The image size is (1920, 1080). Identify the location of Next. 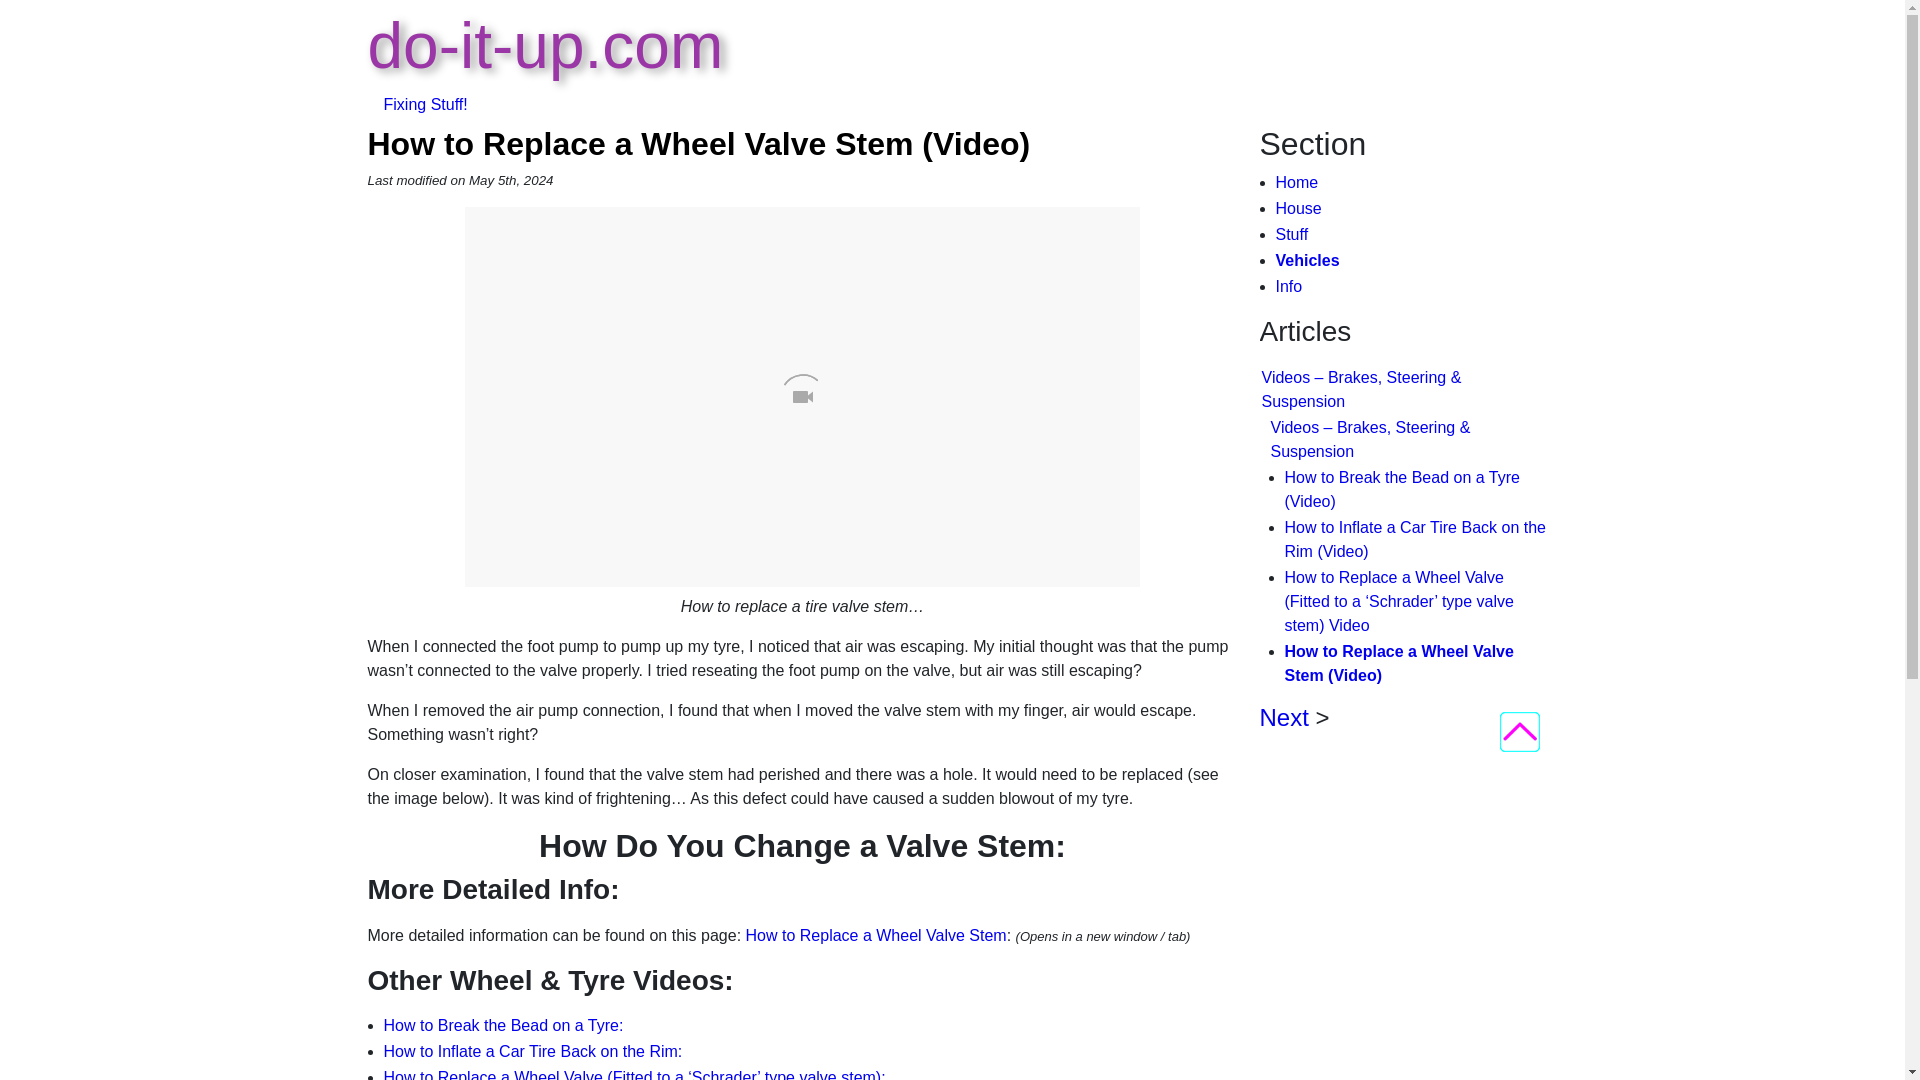
(504, 1025).